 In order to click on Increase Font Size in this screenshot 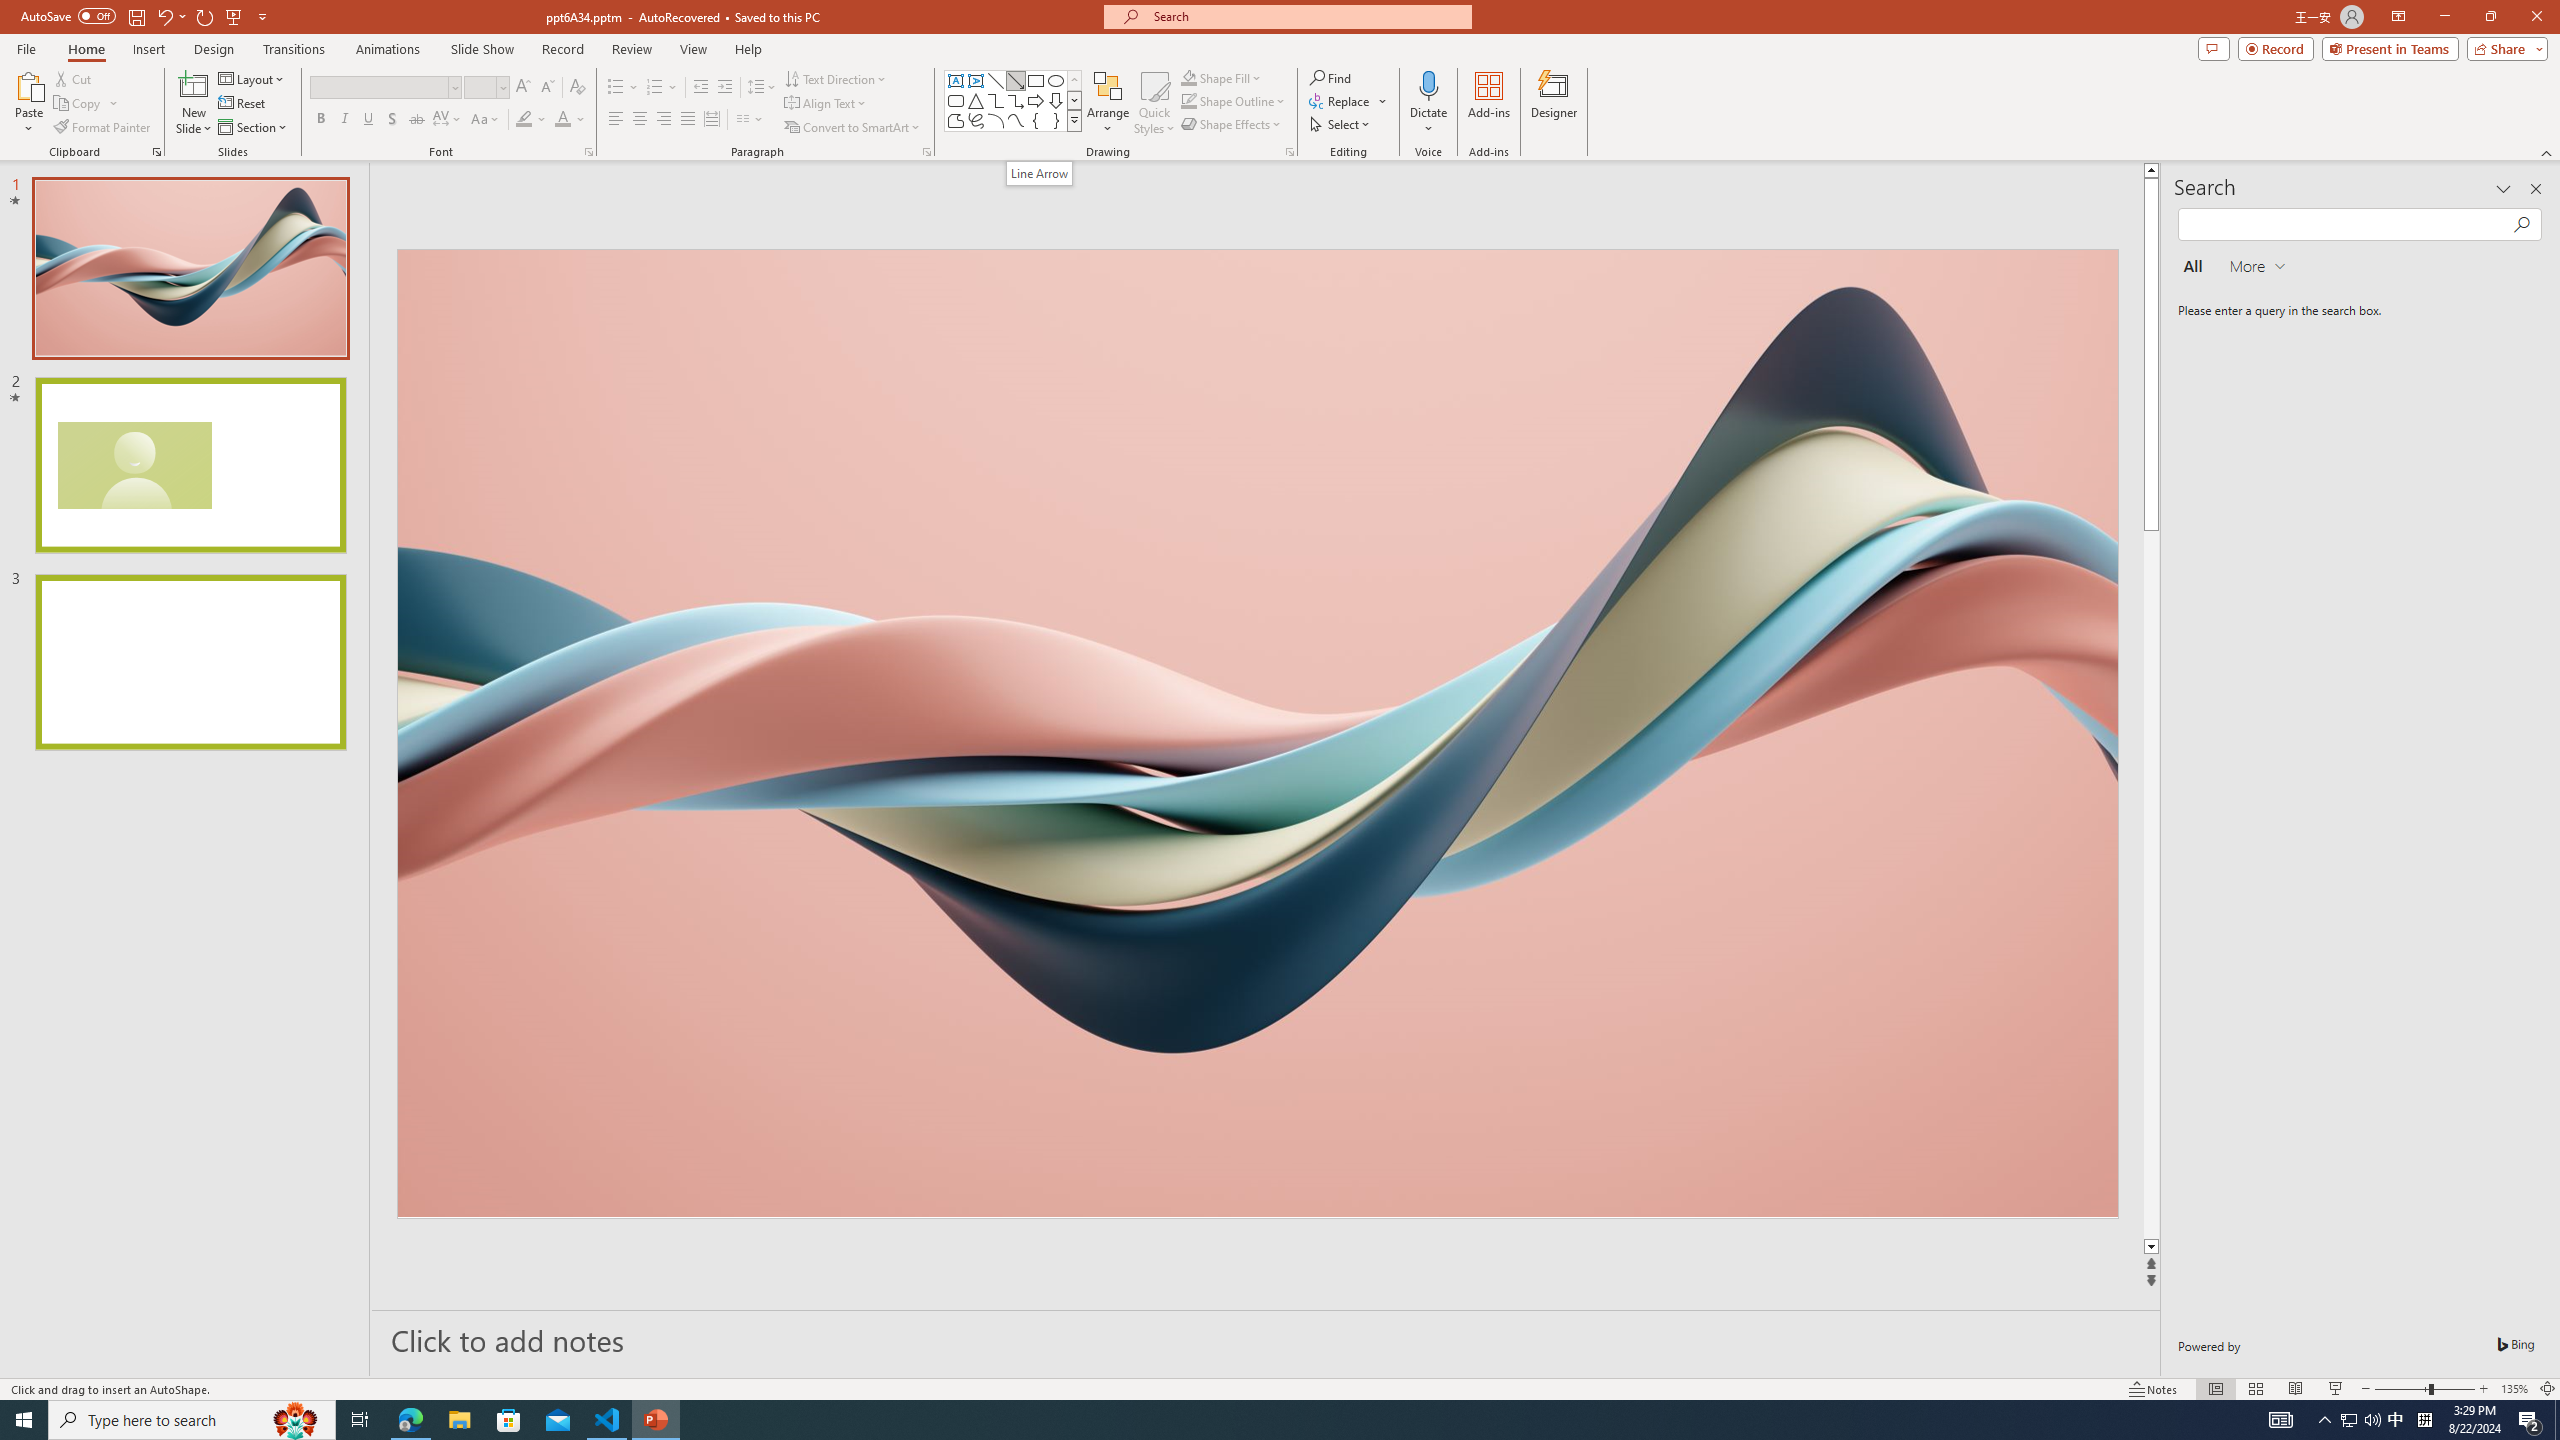, I will do `click(524, 88)`.